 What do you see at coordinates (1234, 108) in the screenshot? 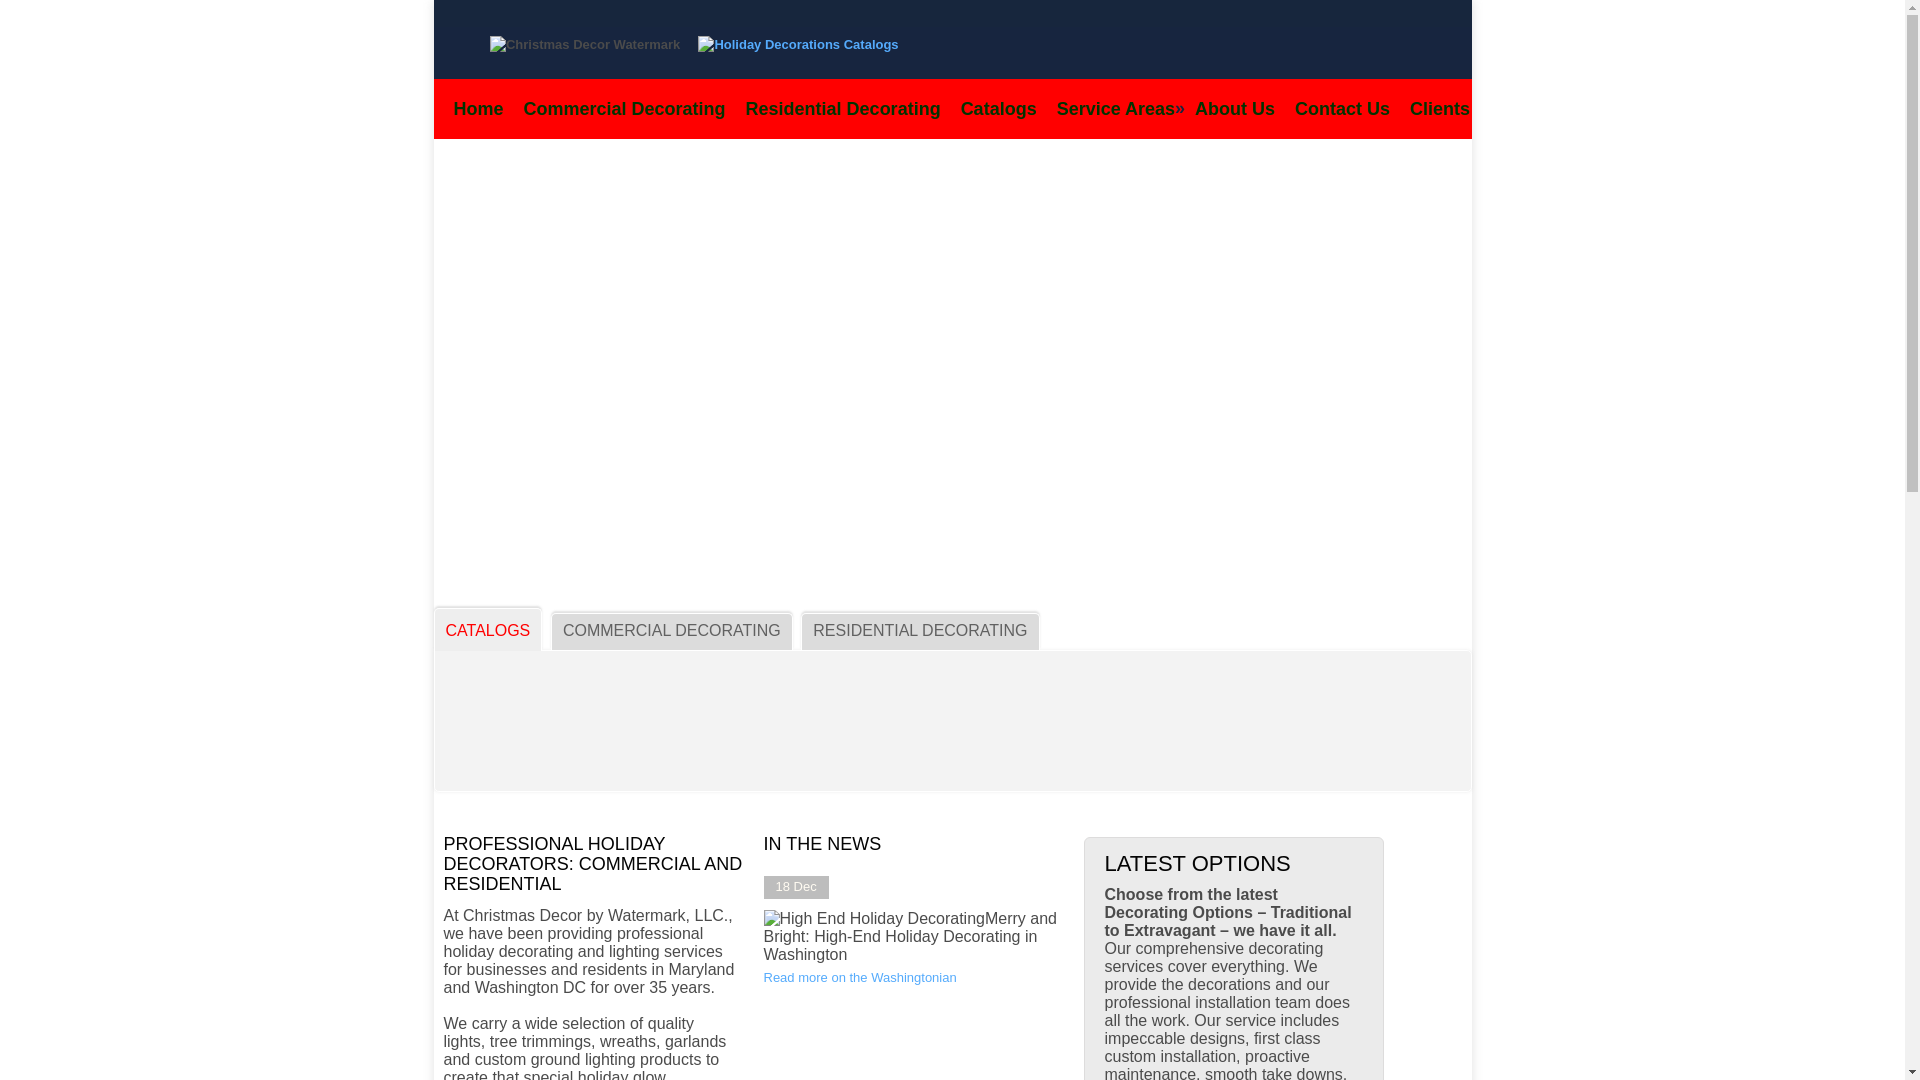
I see `About Us` at bounding box center [1234, 108].